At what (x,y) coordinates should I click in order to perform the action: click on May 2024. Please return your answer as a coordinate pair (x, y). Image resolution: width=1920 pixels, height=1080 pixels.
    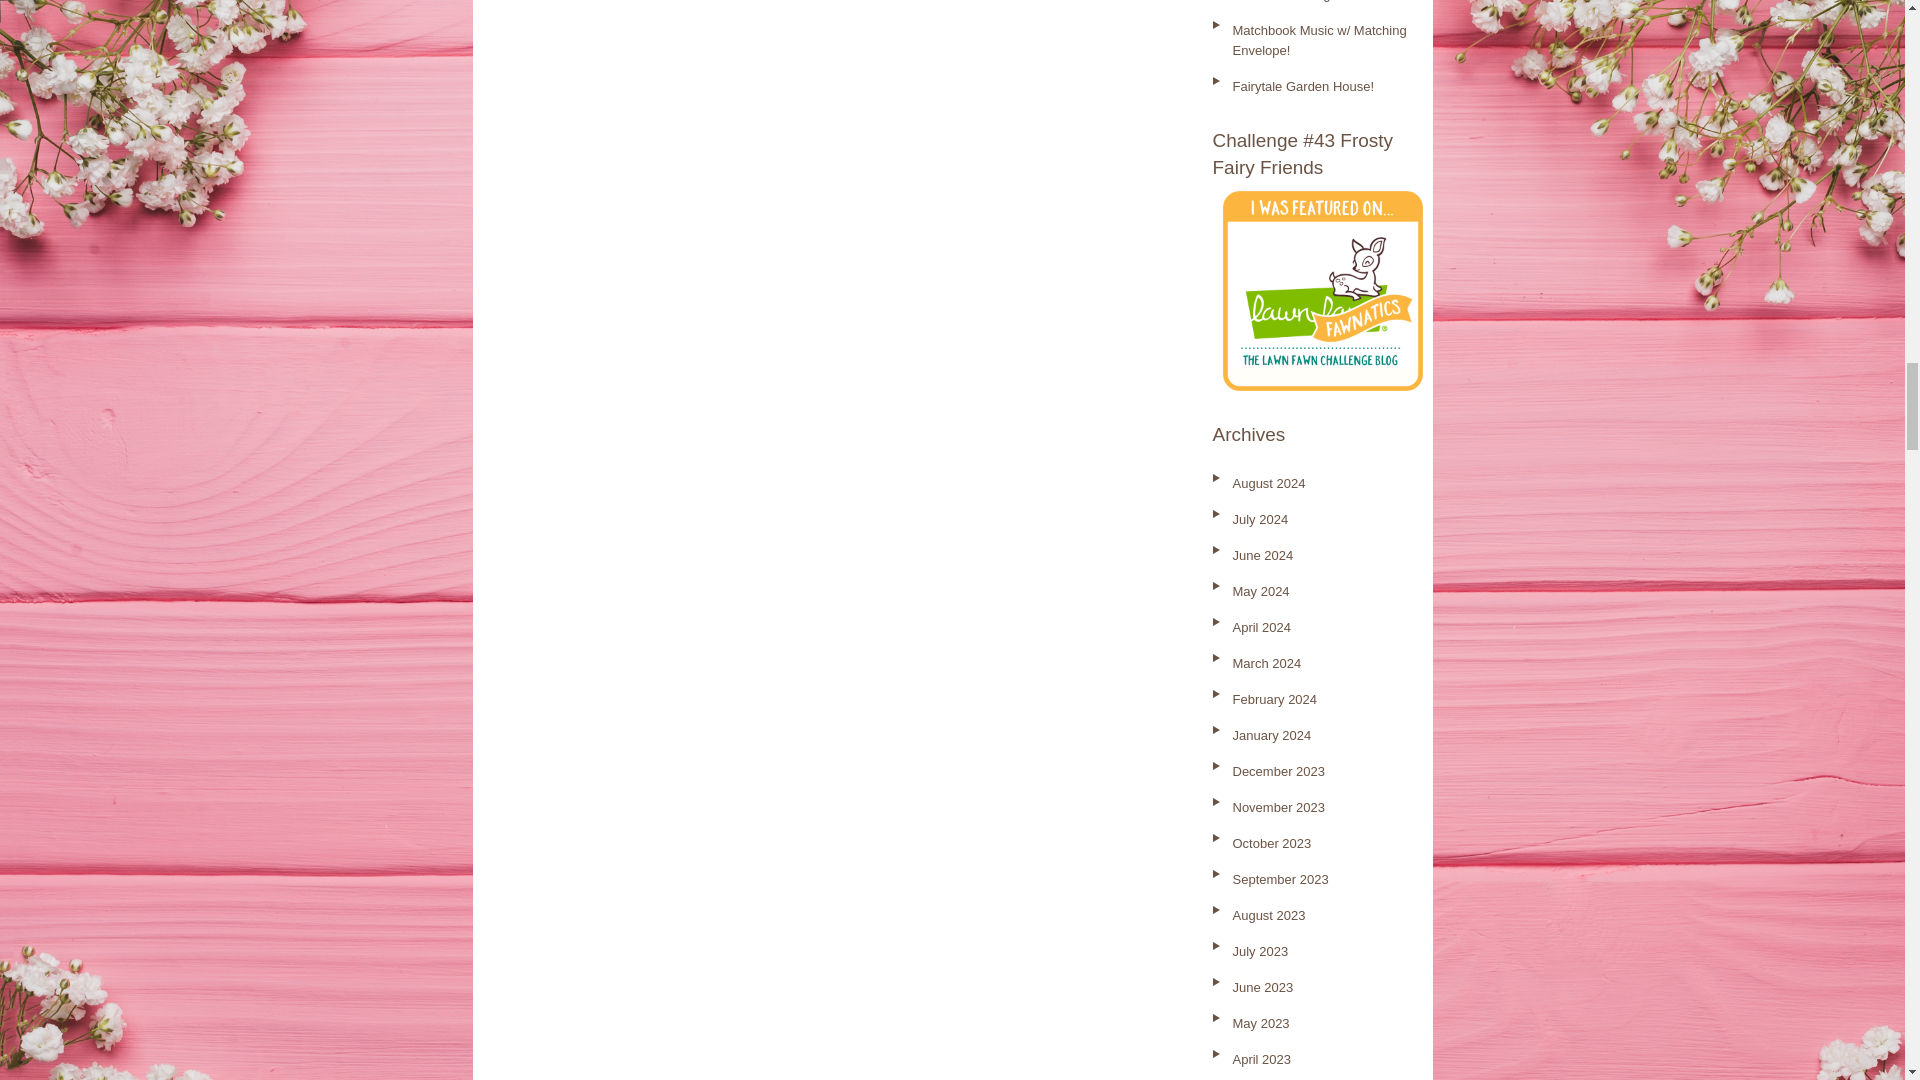
    Looking at the image, I should click on (1260, 592).